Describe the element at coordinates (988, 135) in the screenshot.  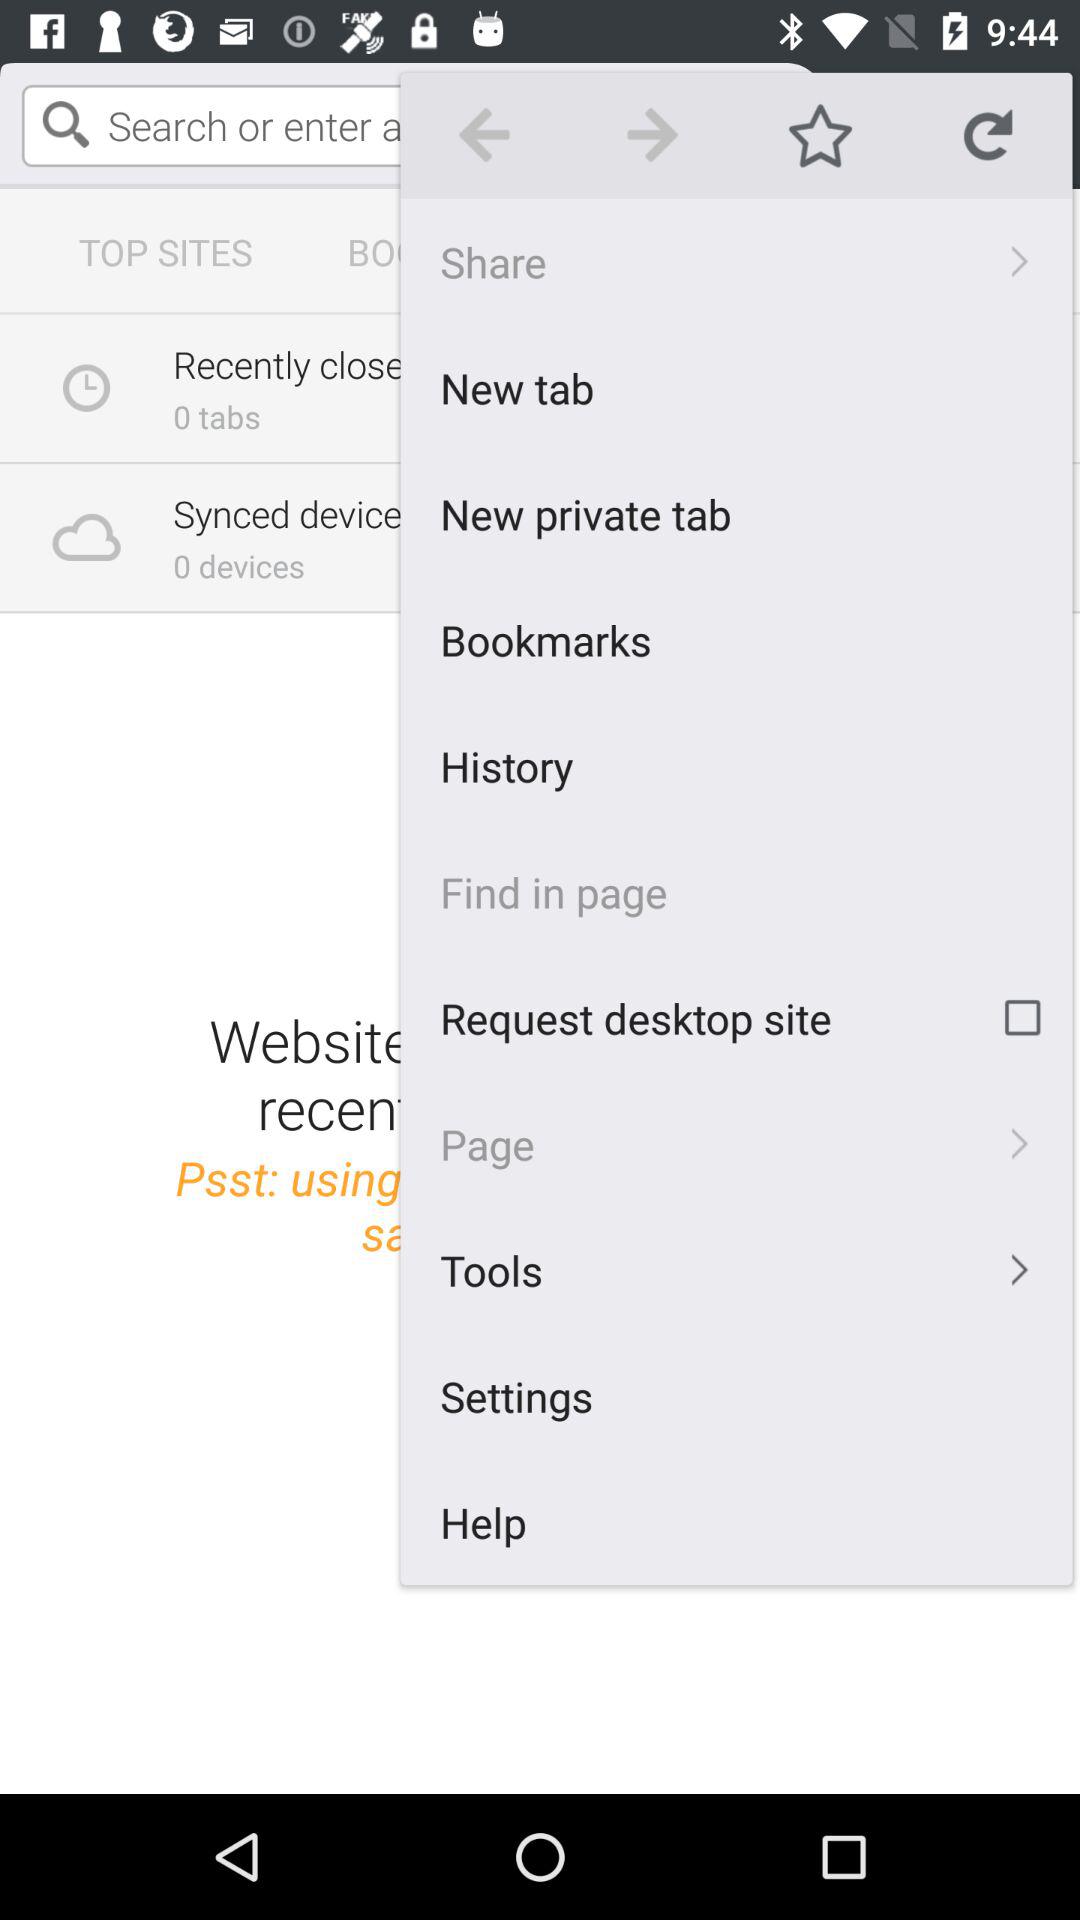
I see `select item above the share` at that location.